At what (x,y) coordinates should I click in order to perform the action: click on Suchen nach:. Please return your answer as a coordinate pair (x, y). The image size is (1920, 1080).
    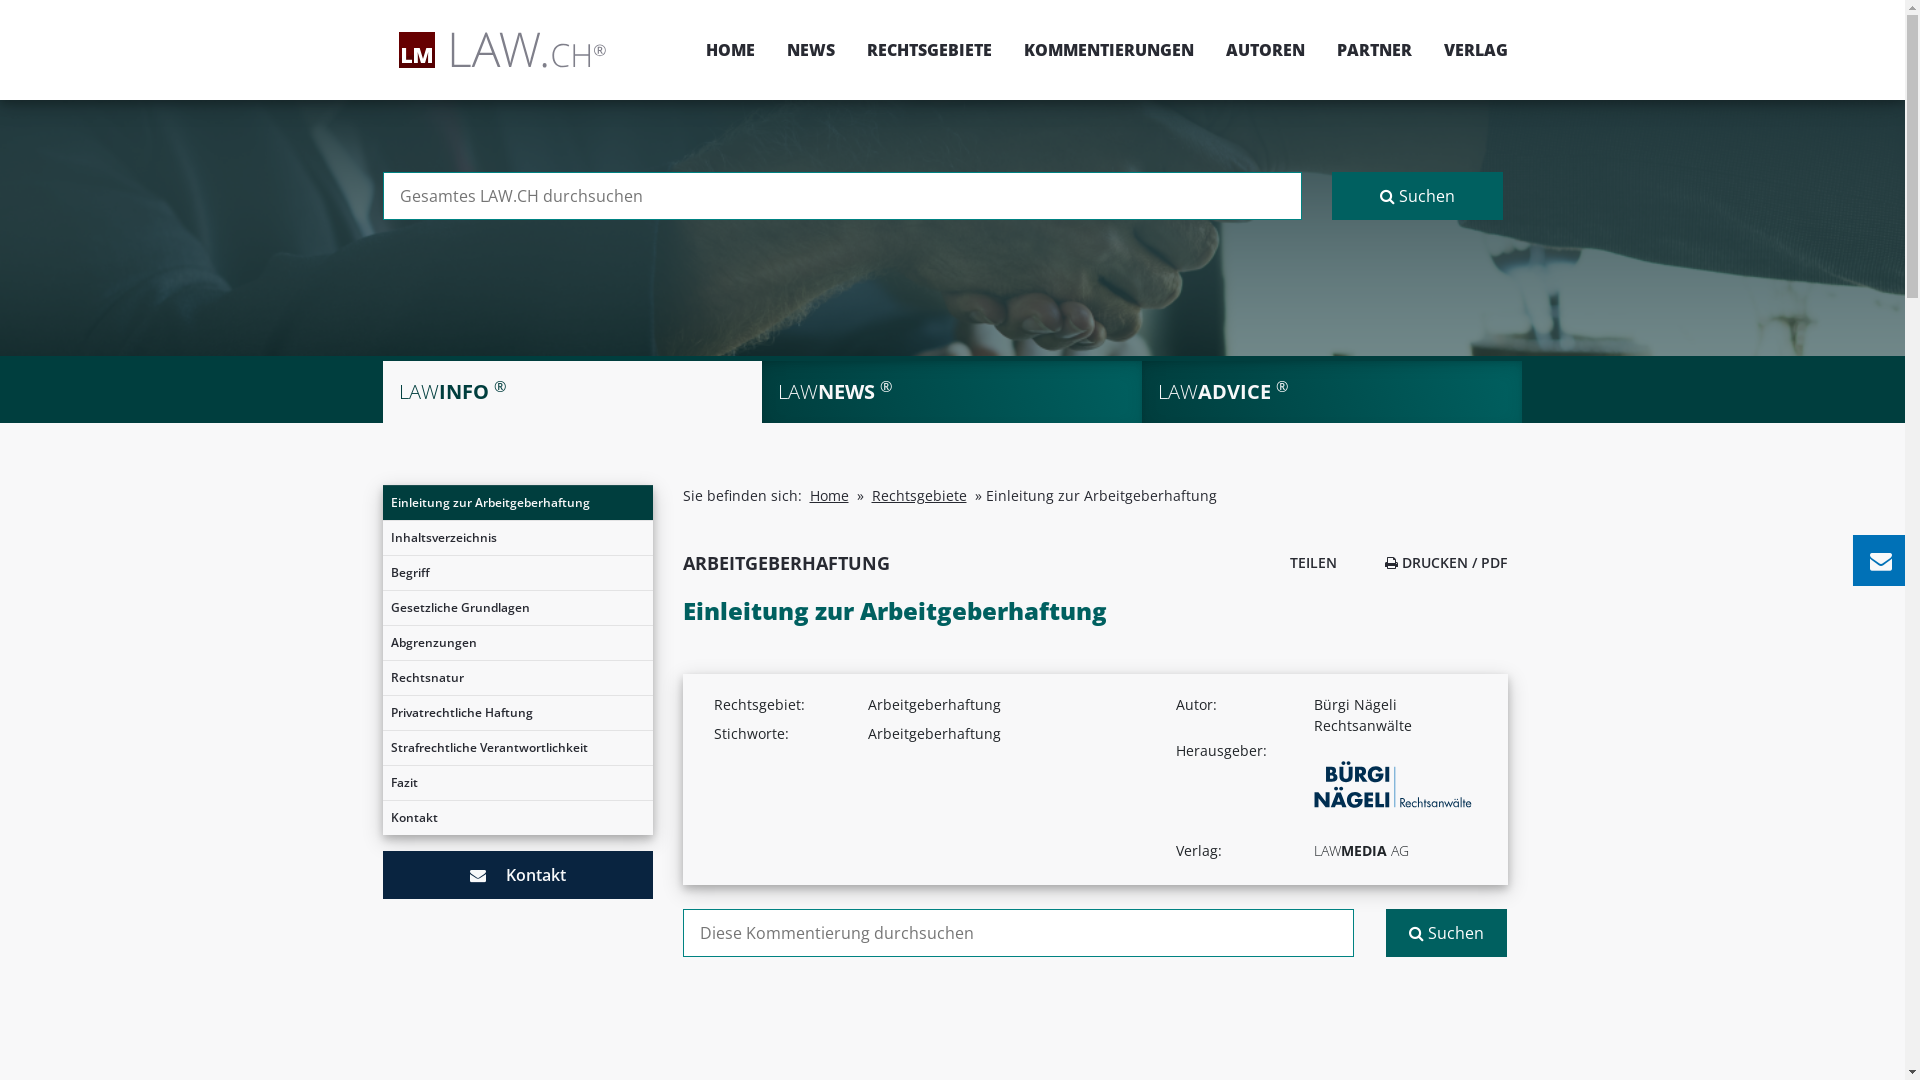
    Looking at the image, I should click on (1018, 933).